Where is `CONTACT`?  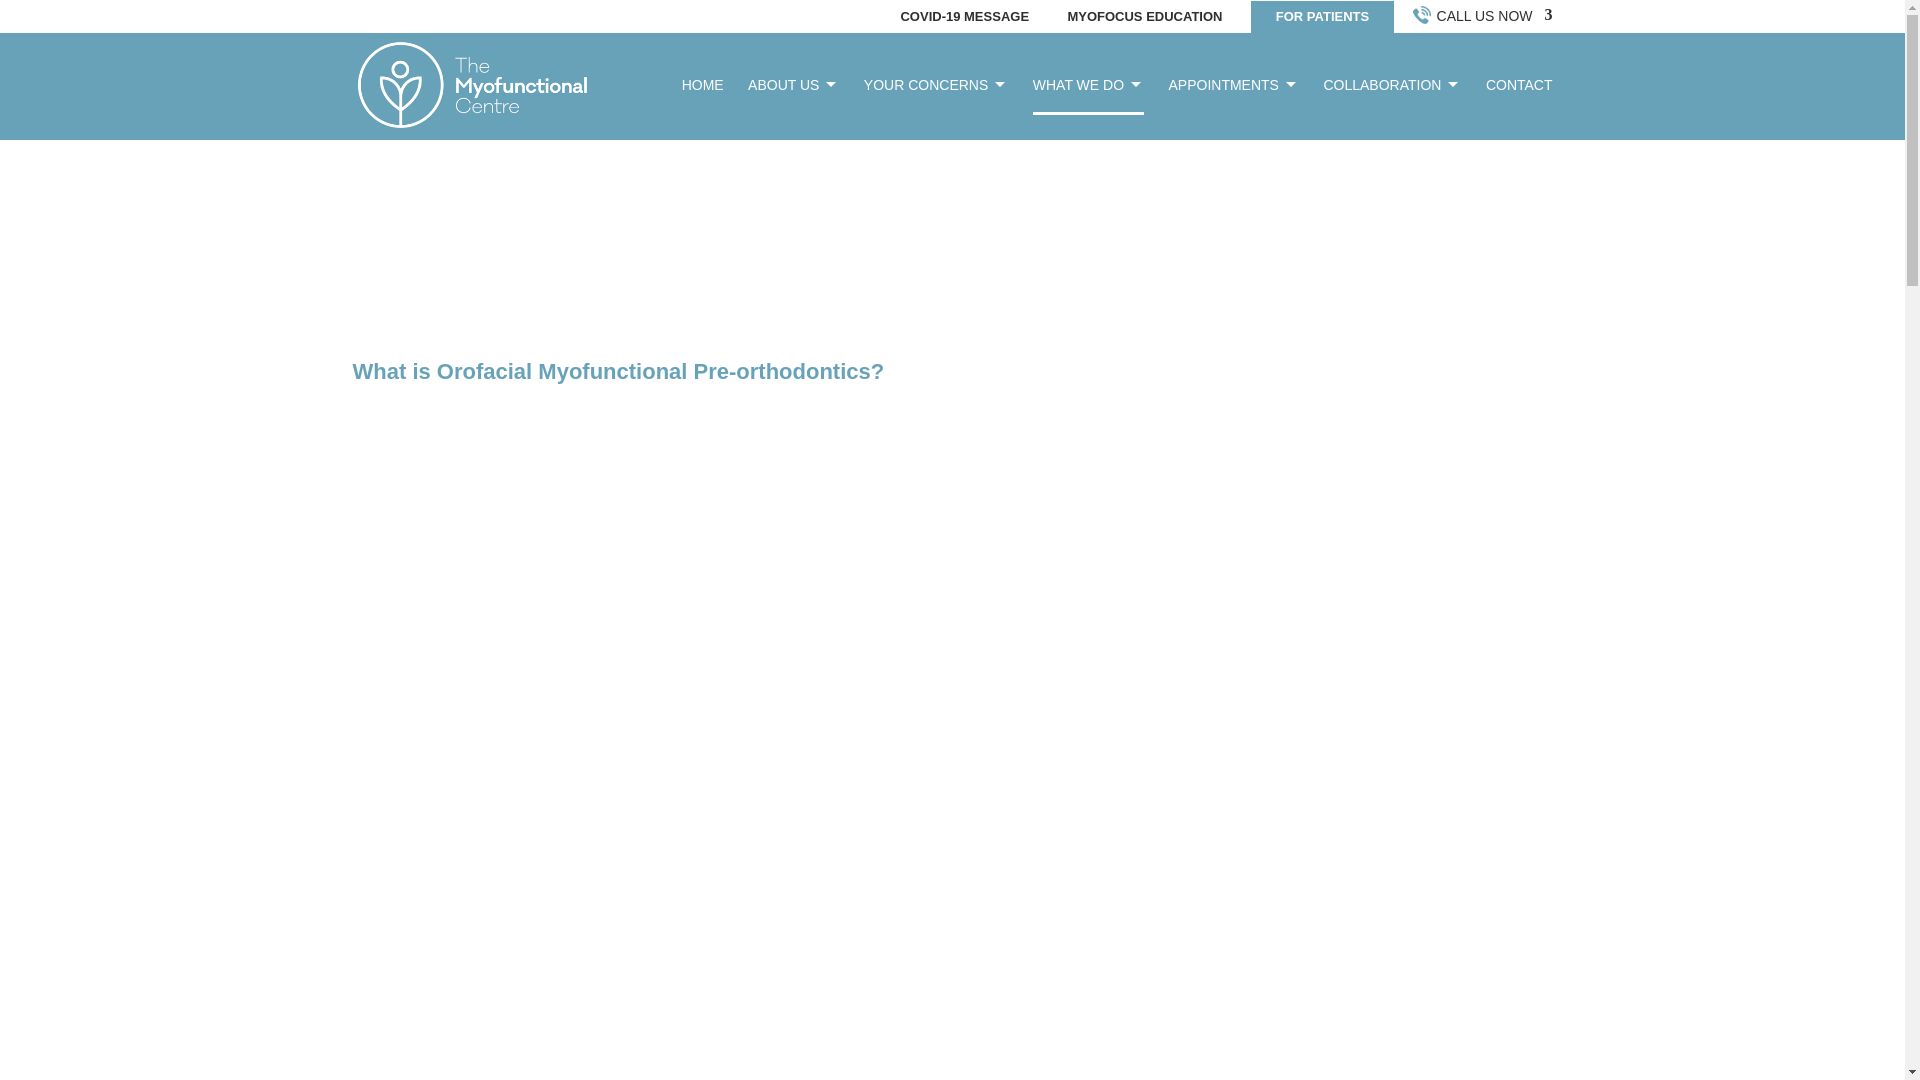
CONTACT is located at coordinates (1520, 108).